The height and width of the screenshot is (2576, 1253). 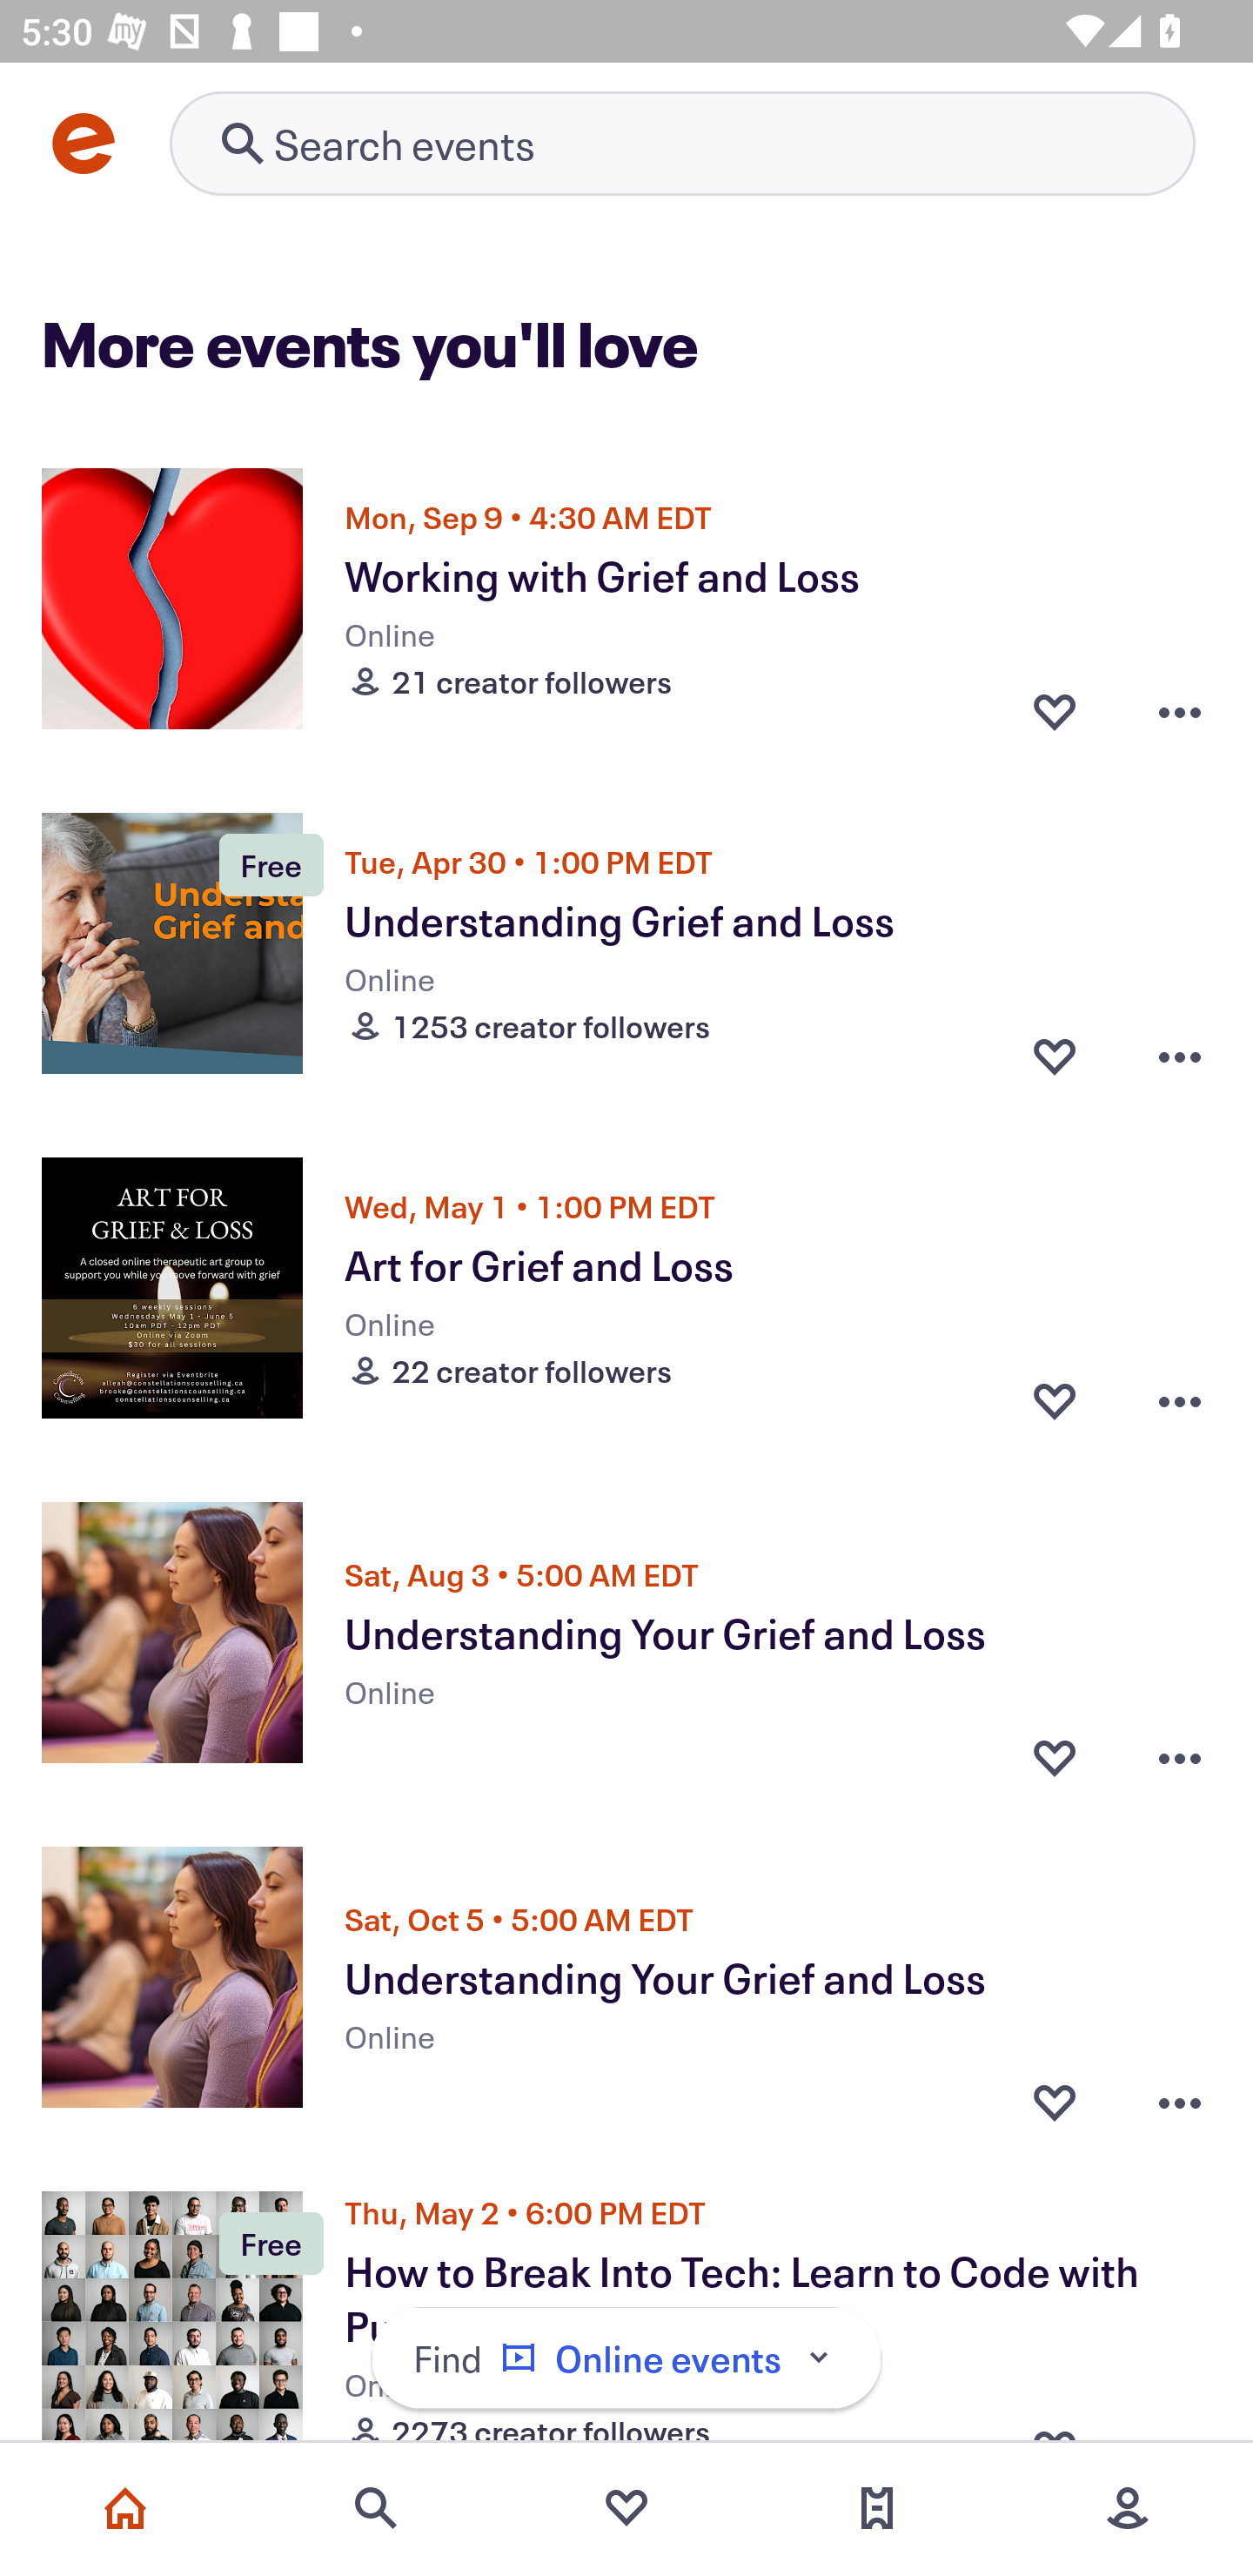 What do you see at coordinates (877, 2508) in the screenshot?
I see `Tickets` at bounding box center [877, 2508].